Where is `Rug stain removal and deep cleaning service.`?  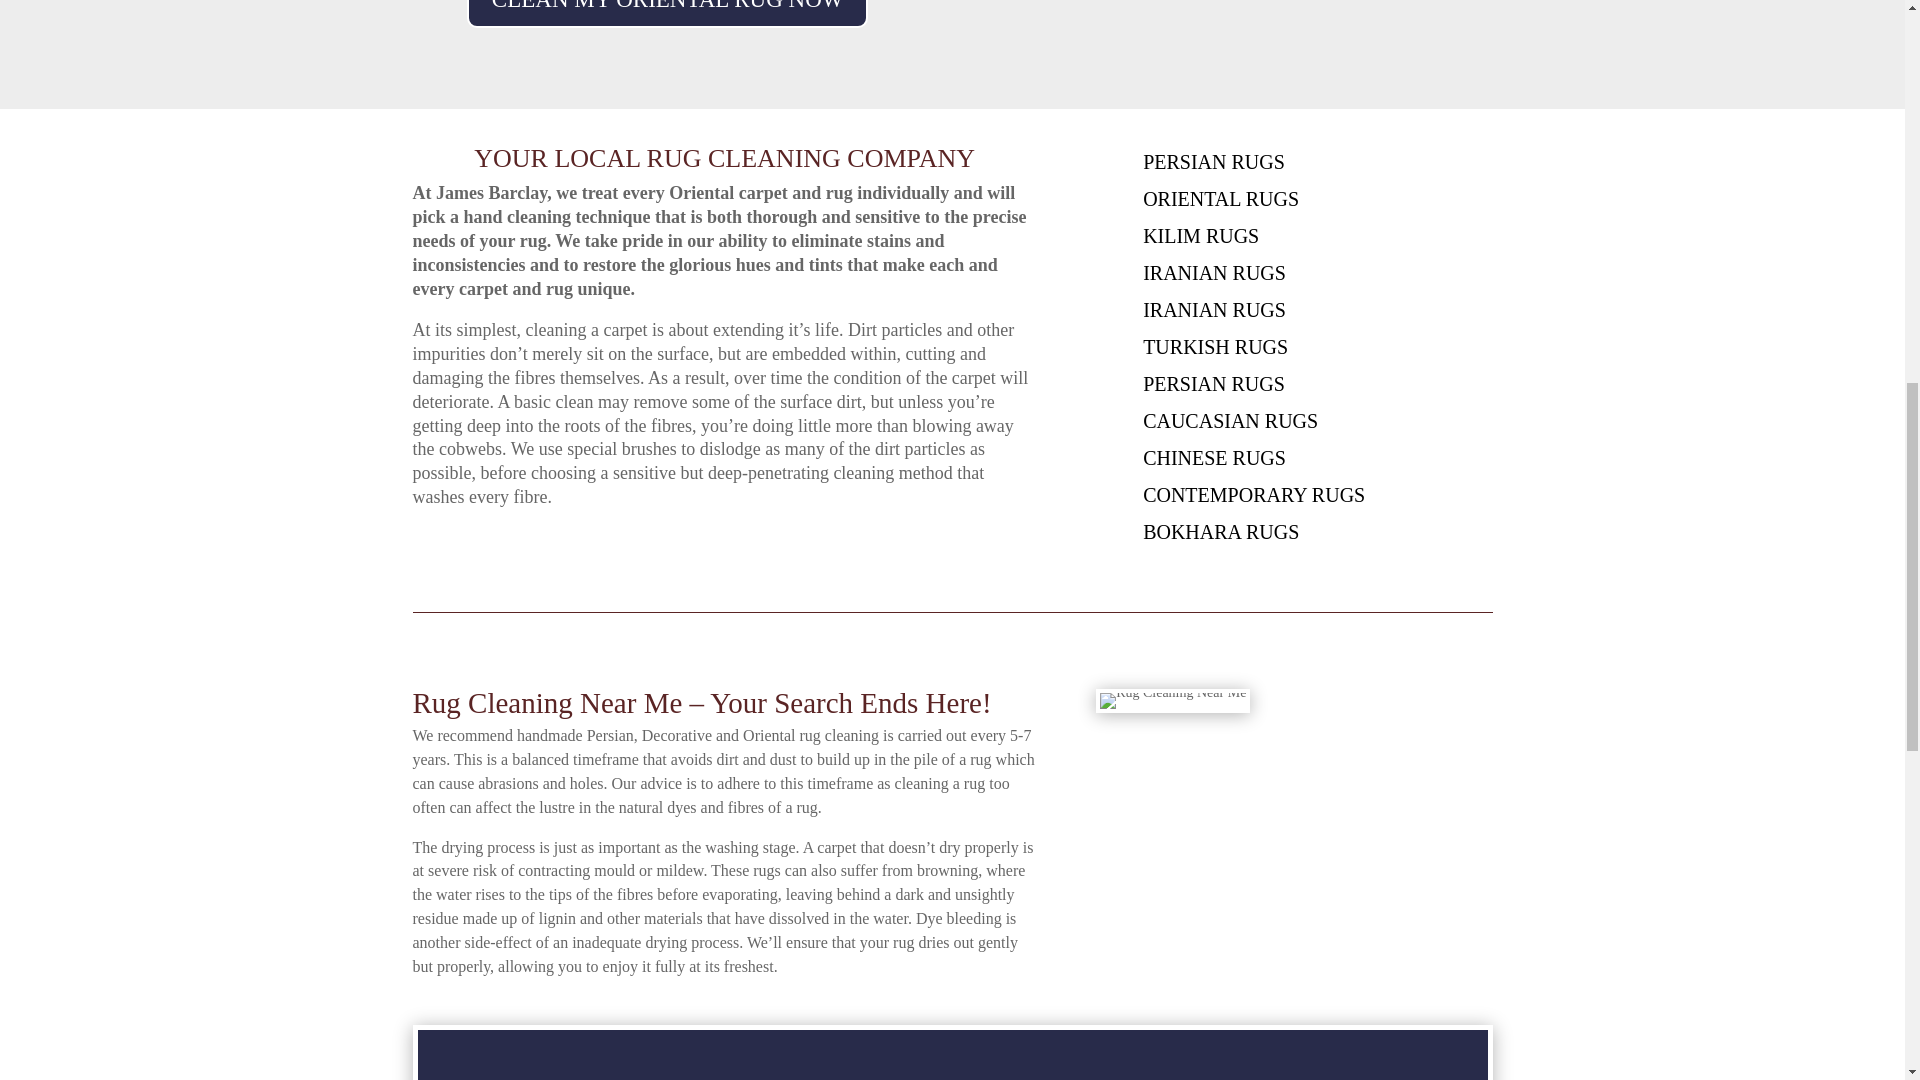
Rug stain removal and deep cleaning service. is located at coordinates (724, 906).